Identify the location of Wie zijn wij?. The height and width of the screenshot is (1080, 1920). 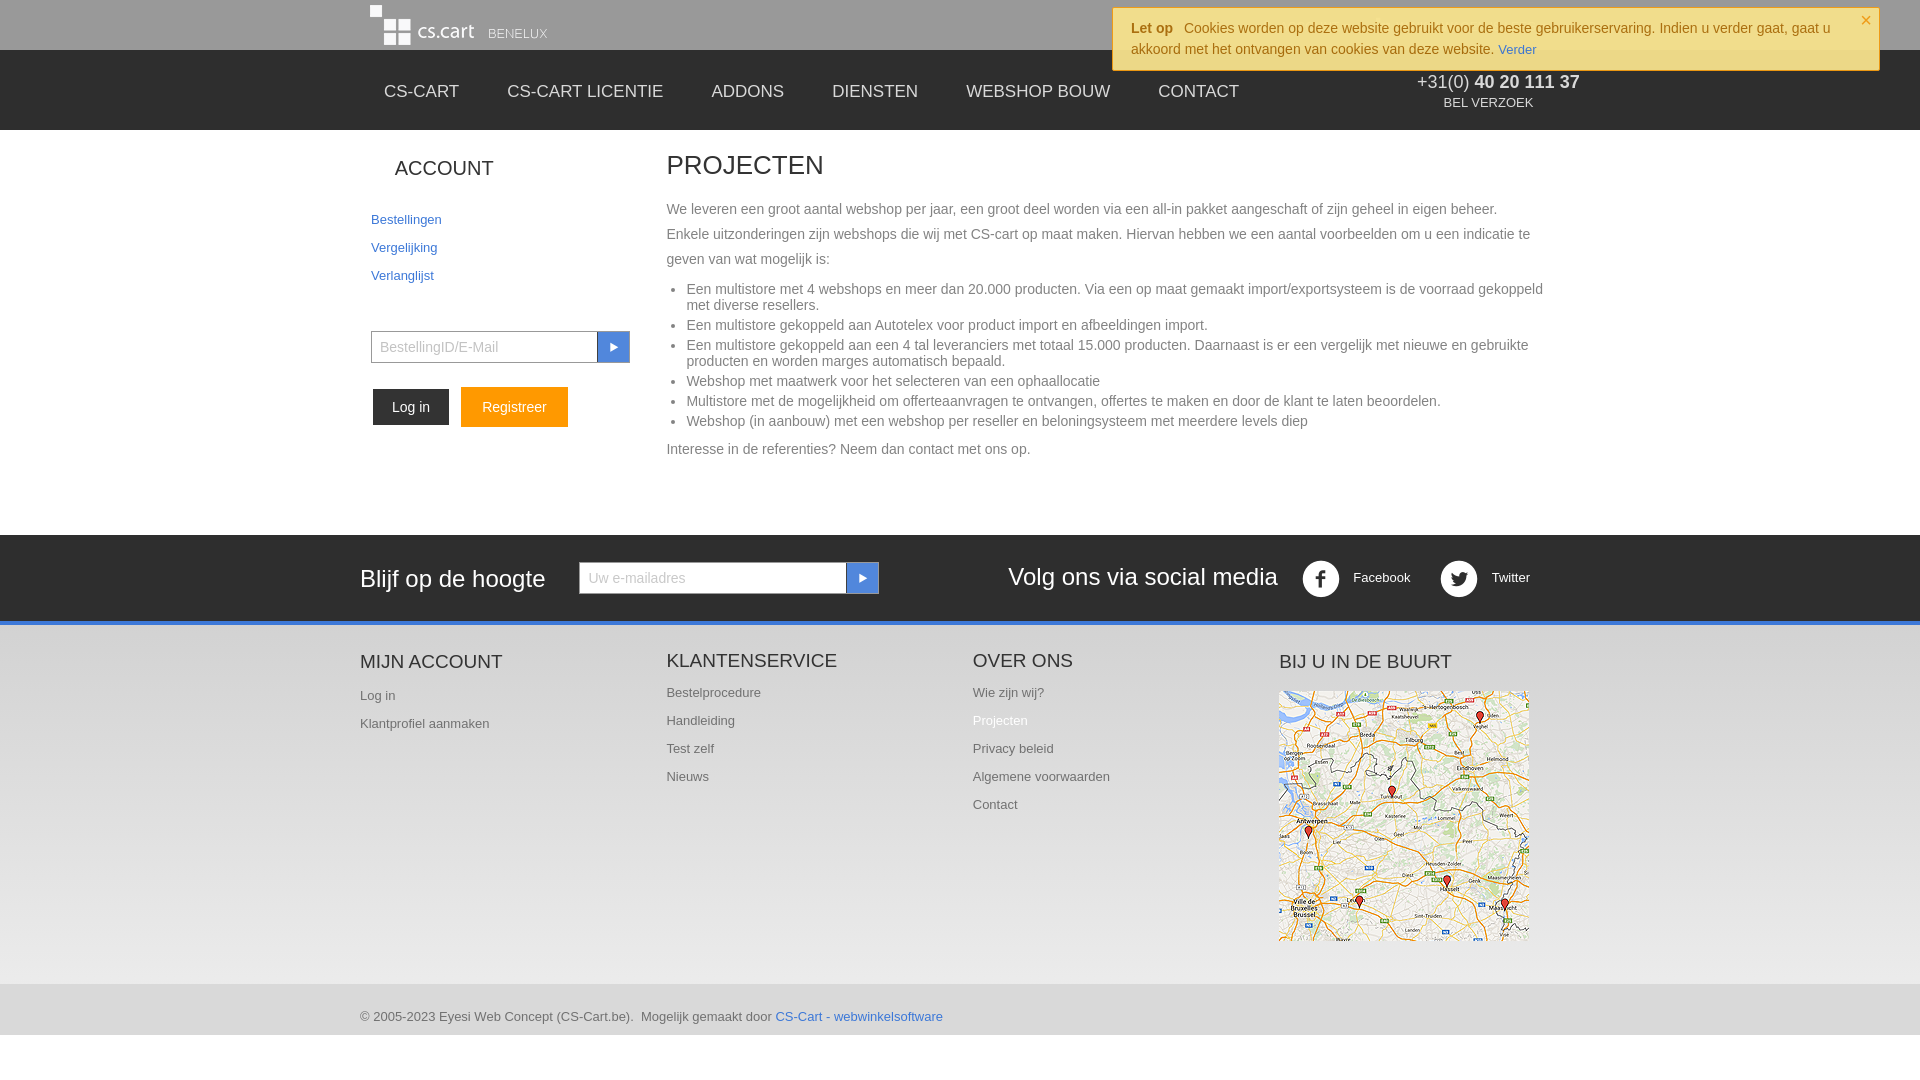
(1008, 692).